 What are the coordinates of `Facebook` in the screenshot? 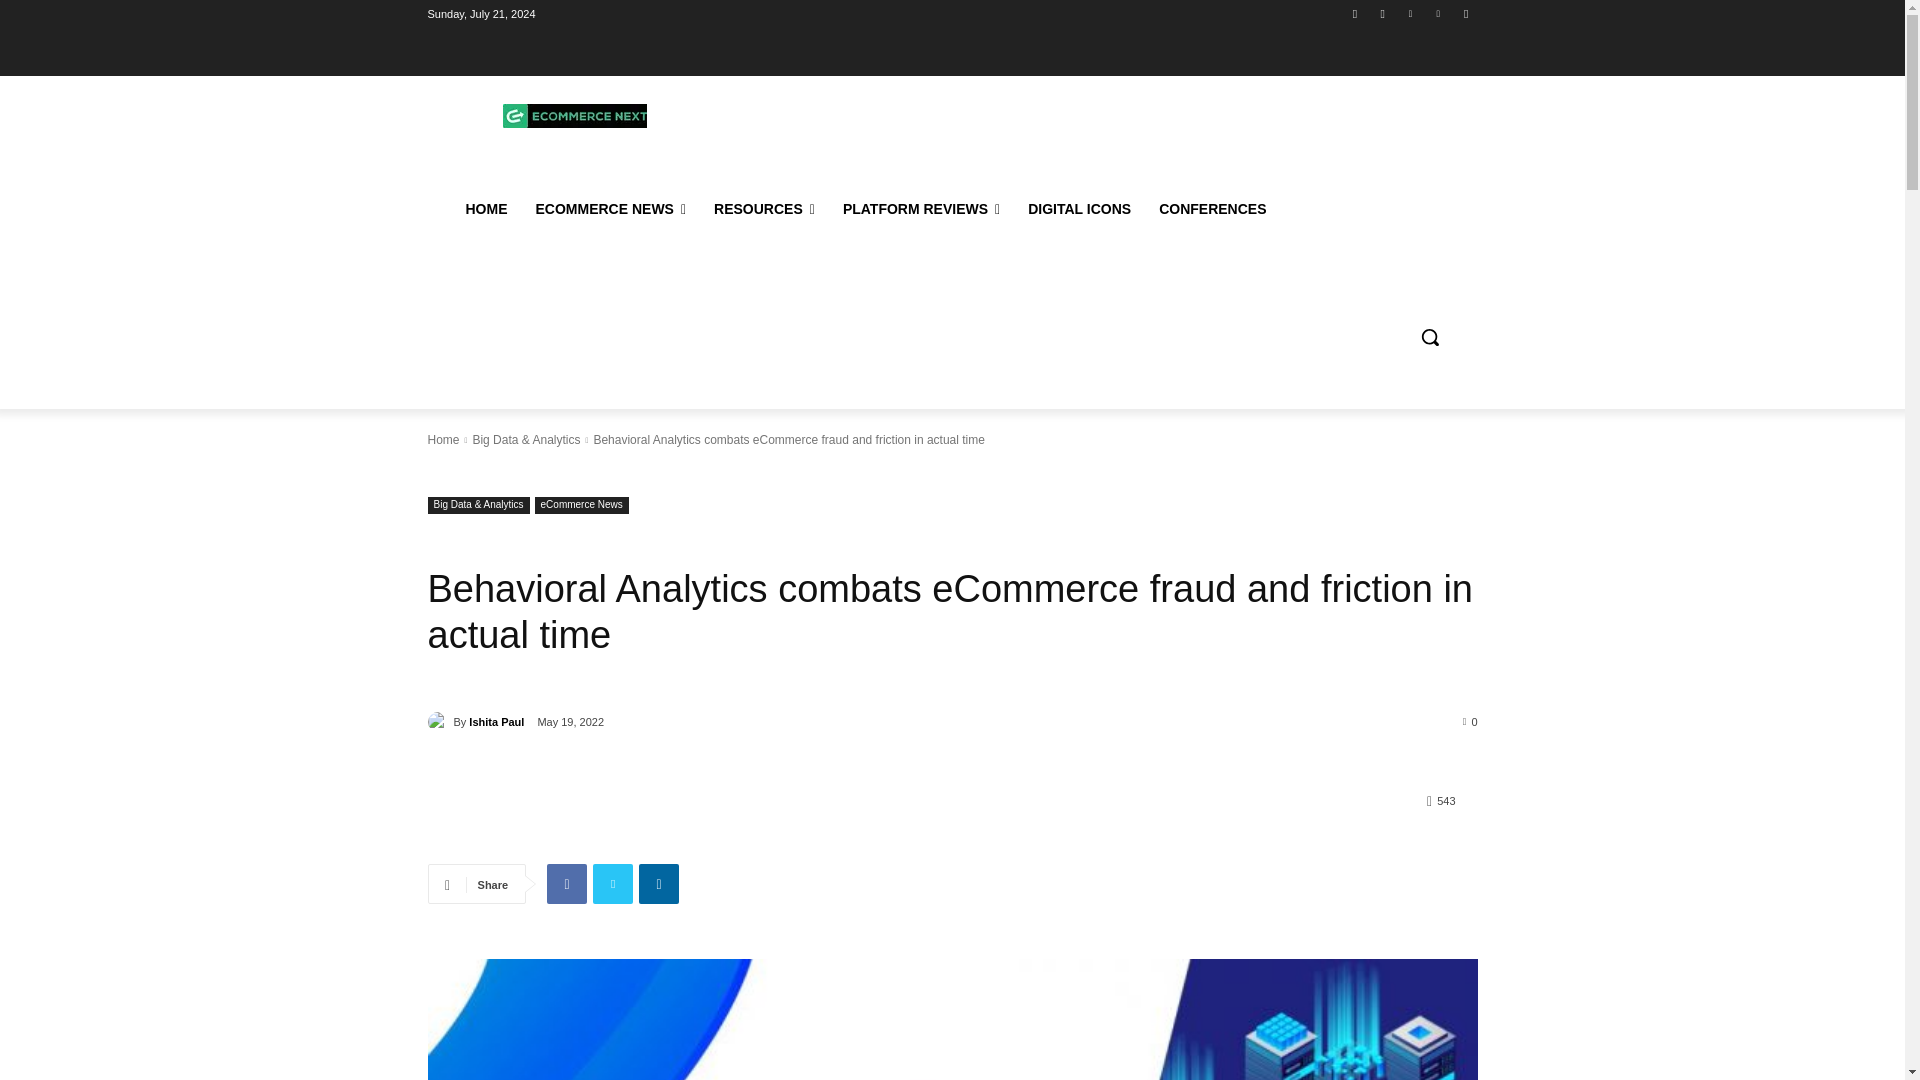 It's located at (1356, 13).